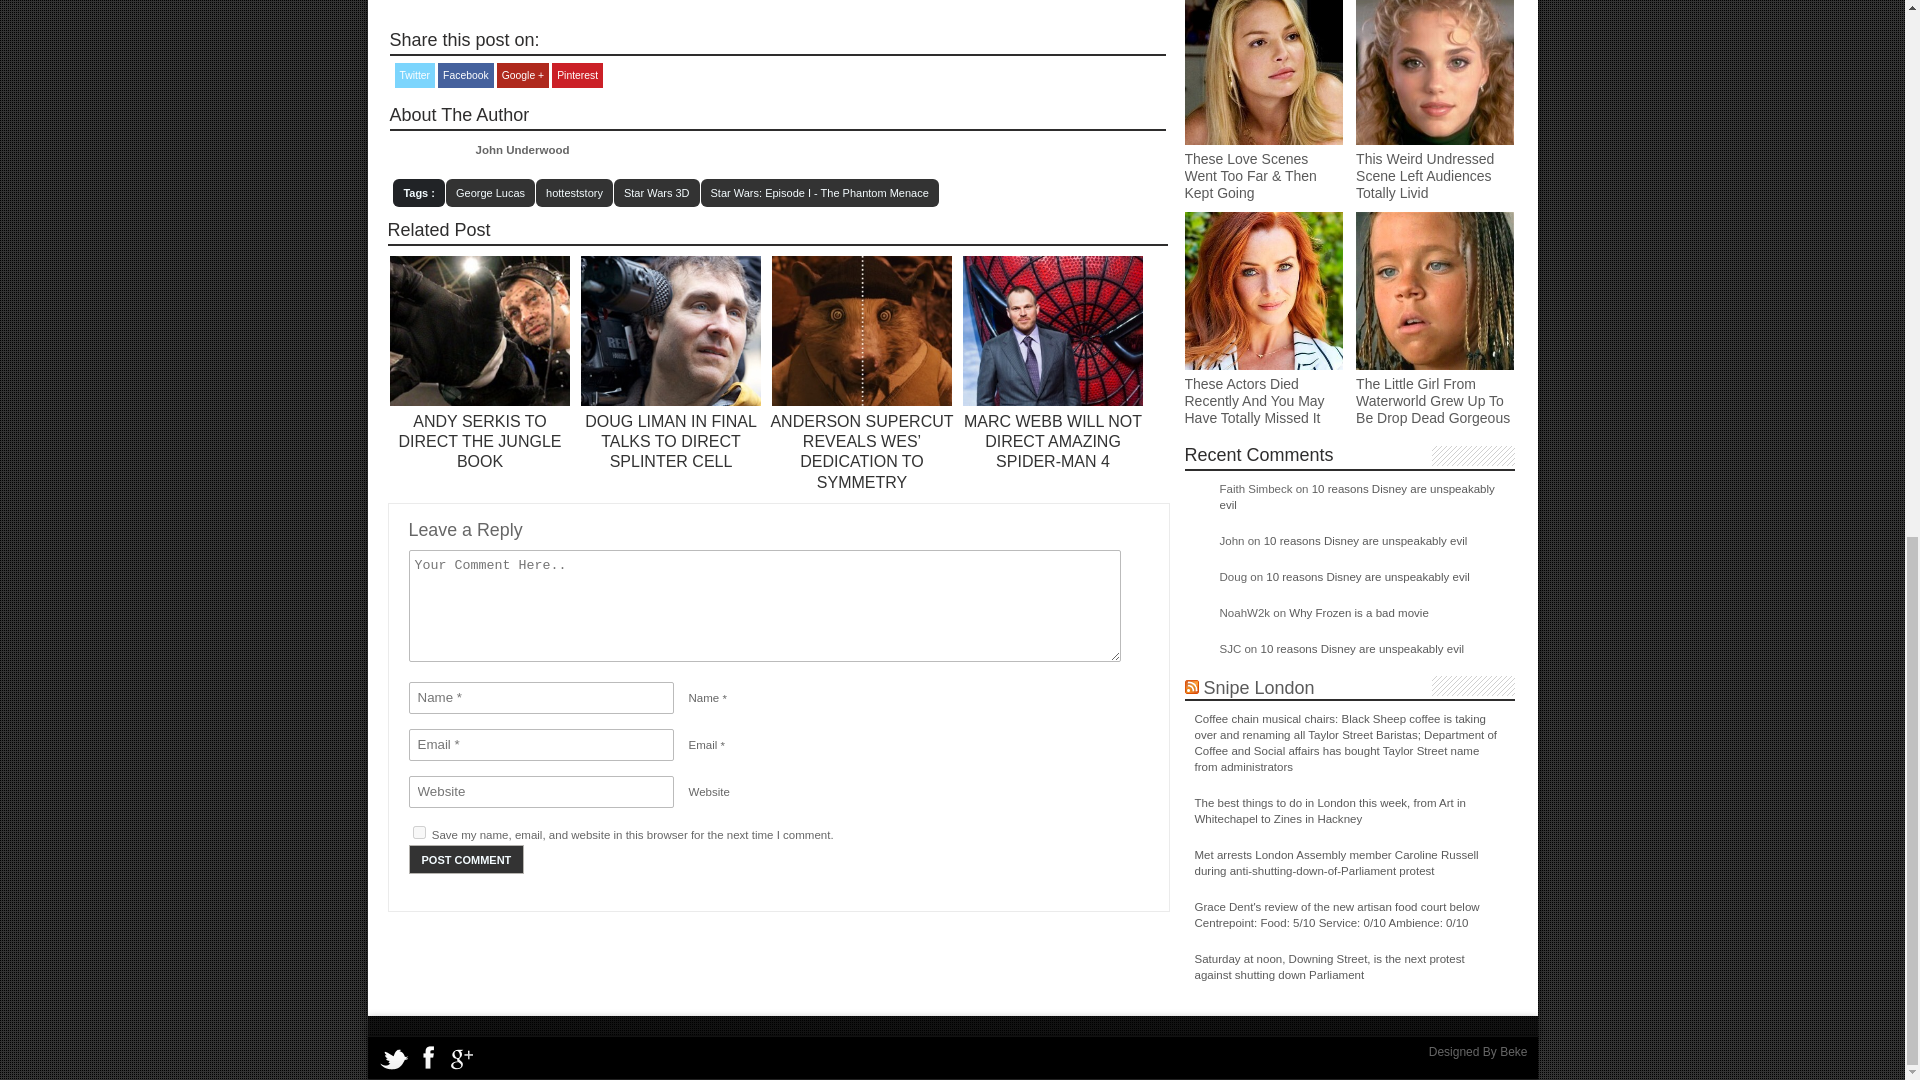  Describe the element at coordinates (523, 149) in the screenshot. I see `Posts by John Underwood` at that location.